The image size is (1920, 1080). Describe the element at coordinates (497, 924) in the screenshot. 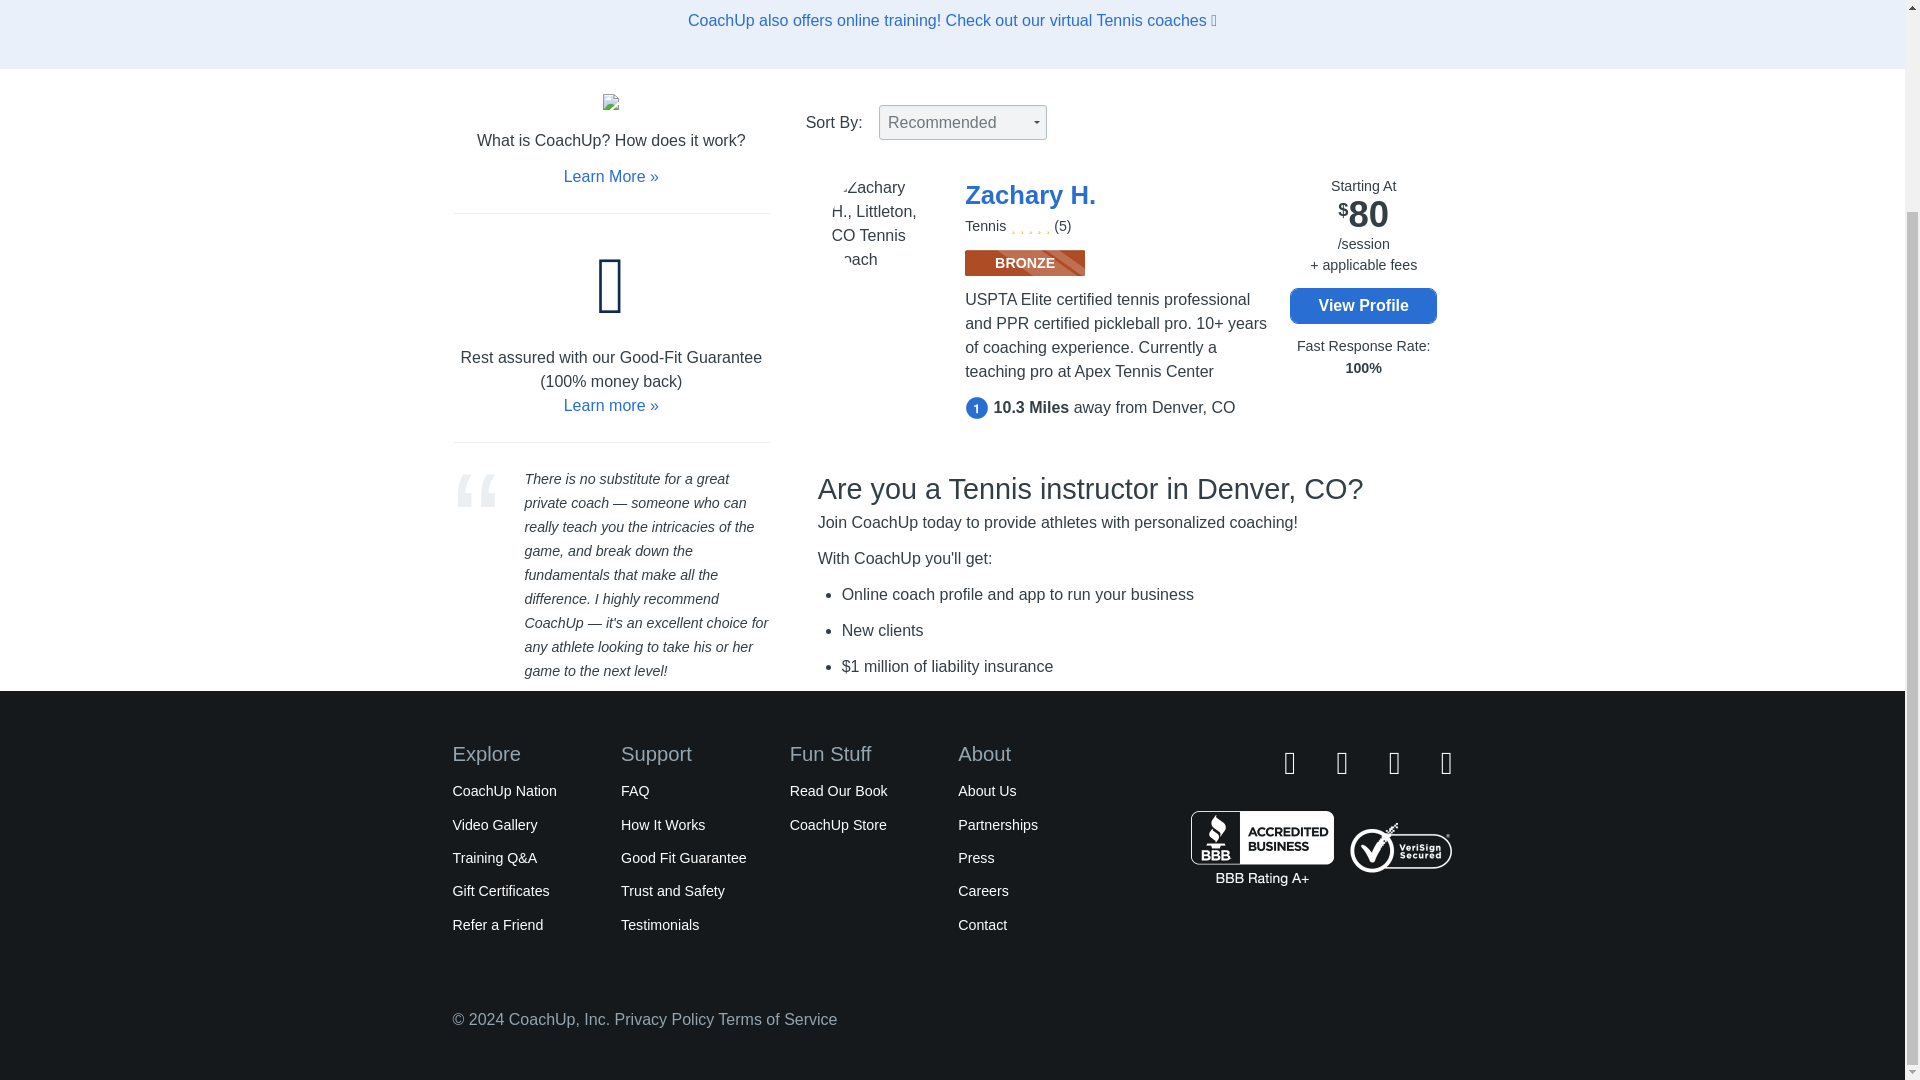

I see `Refer a Friend` at that location.